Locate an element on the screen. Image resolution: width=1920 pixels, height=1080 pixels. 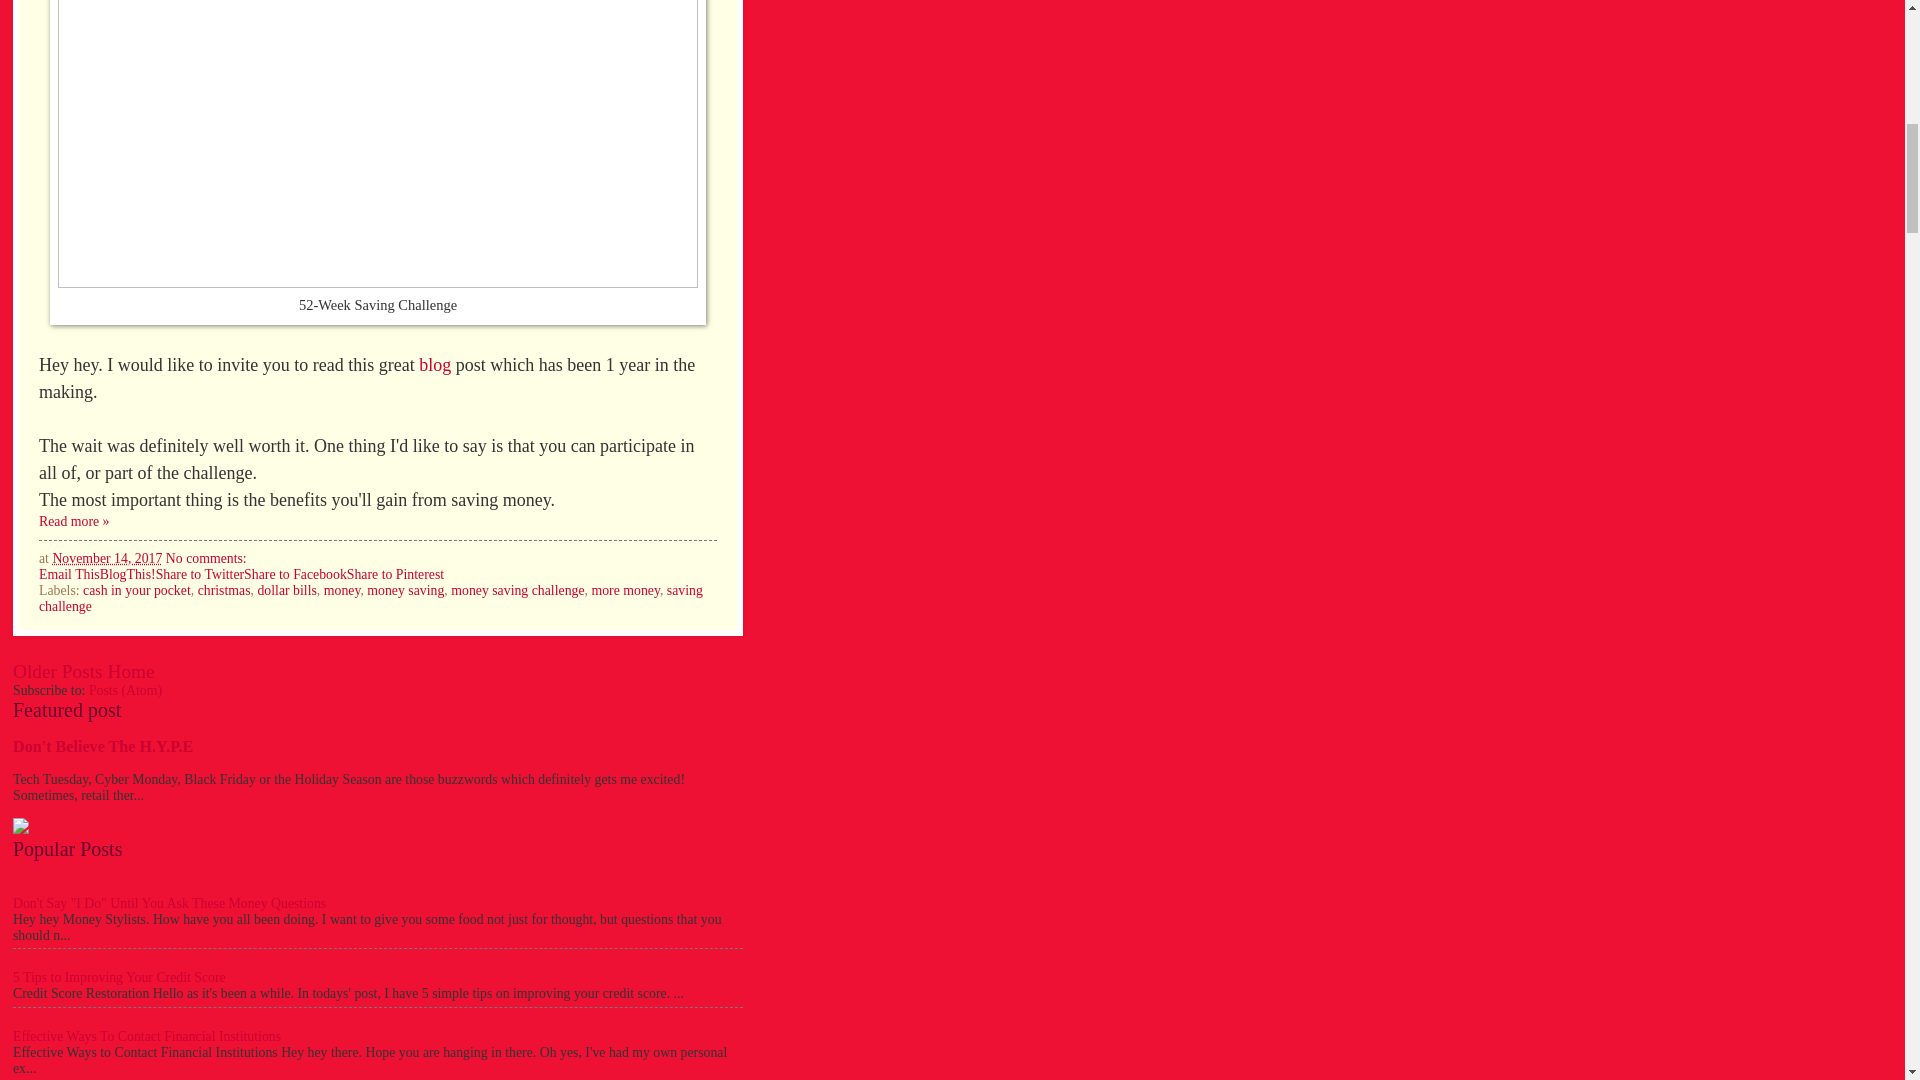
money saving challenge is located at coordinates (517, 590).